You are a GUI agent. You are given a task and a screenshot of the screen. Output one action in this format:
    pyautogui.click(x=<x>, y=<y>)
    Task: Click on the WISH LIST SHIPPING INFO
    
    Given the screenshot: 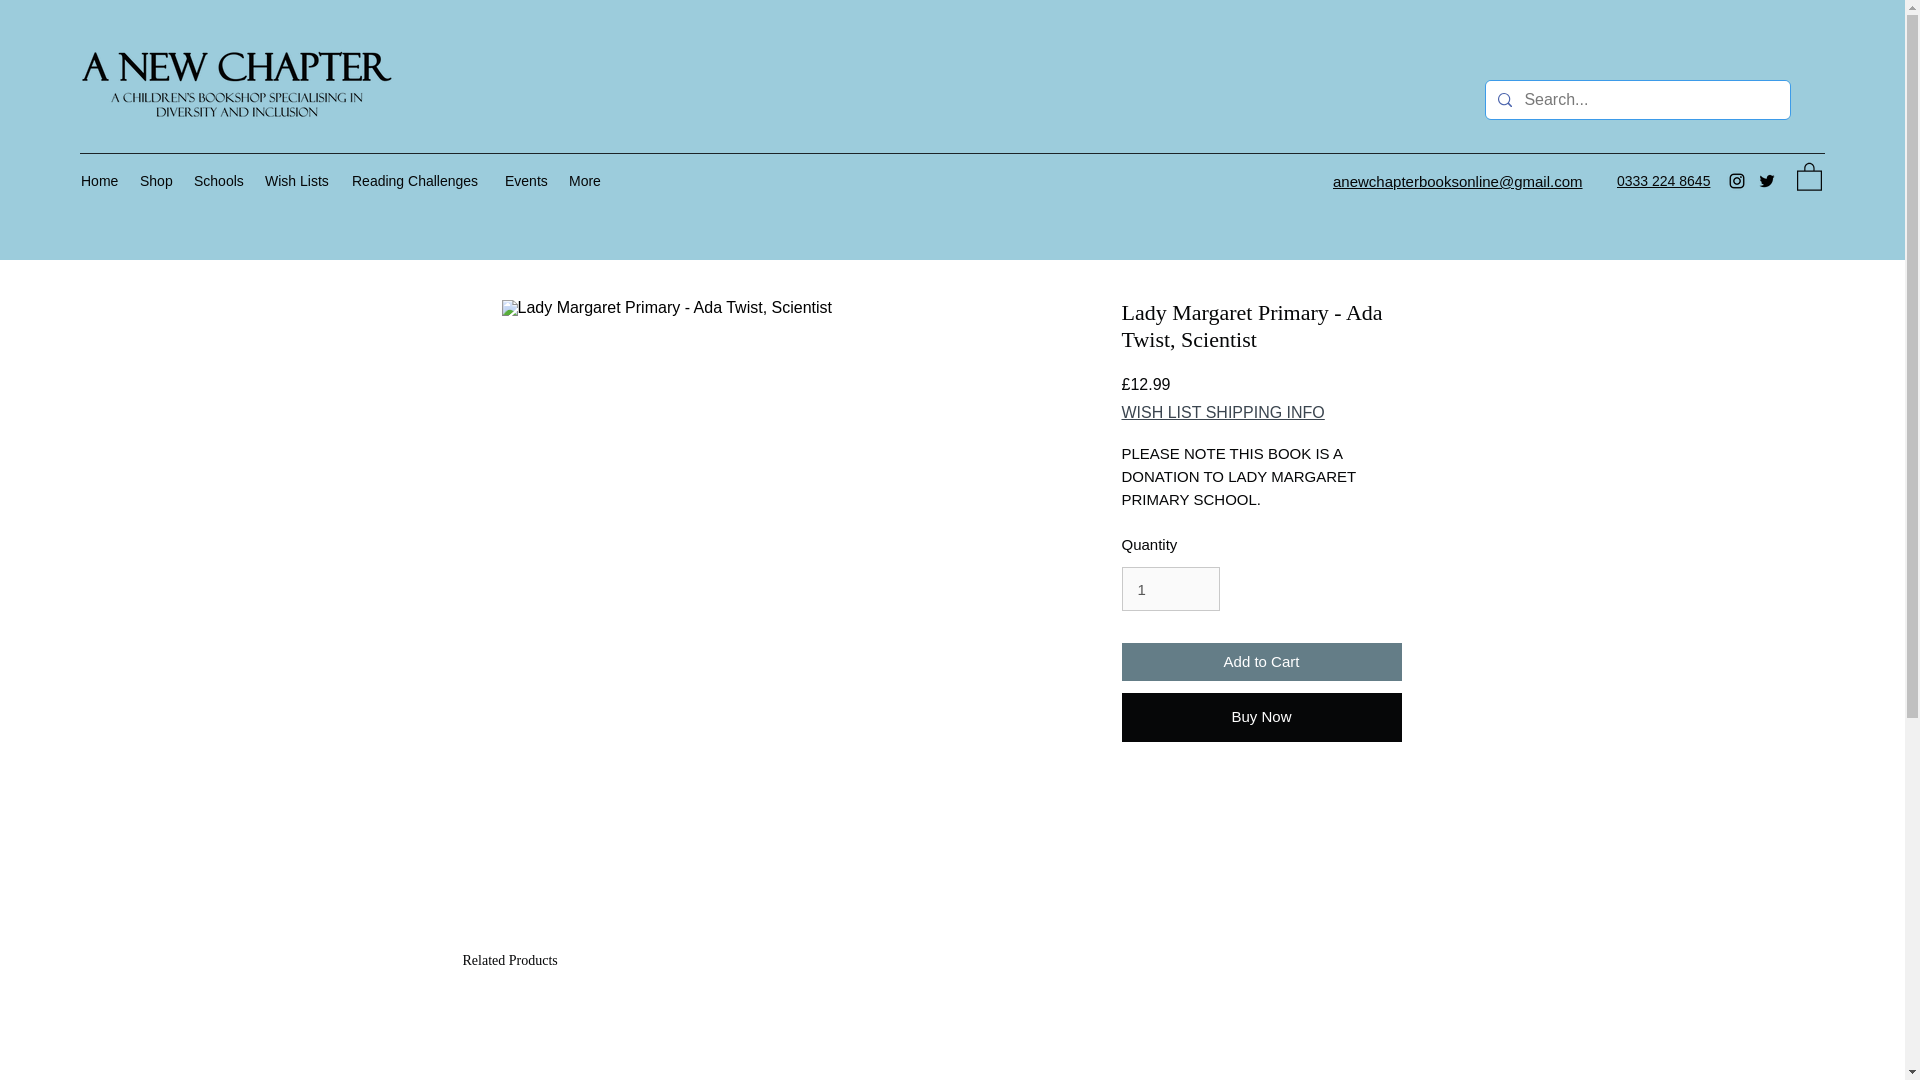 What is the action you would take?
    pyautogui.click(x=1222, y=412)
    